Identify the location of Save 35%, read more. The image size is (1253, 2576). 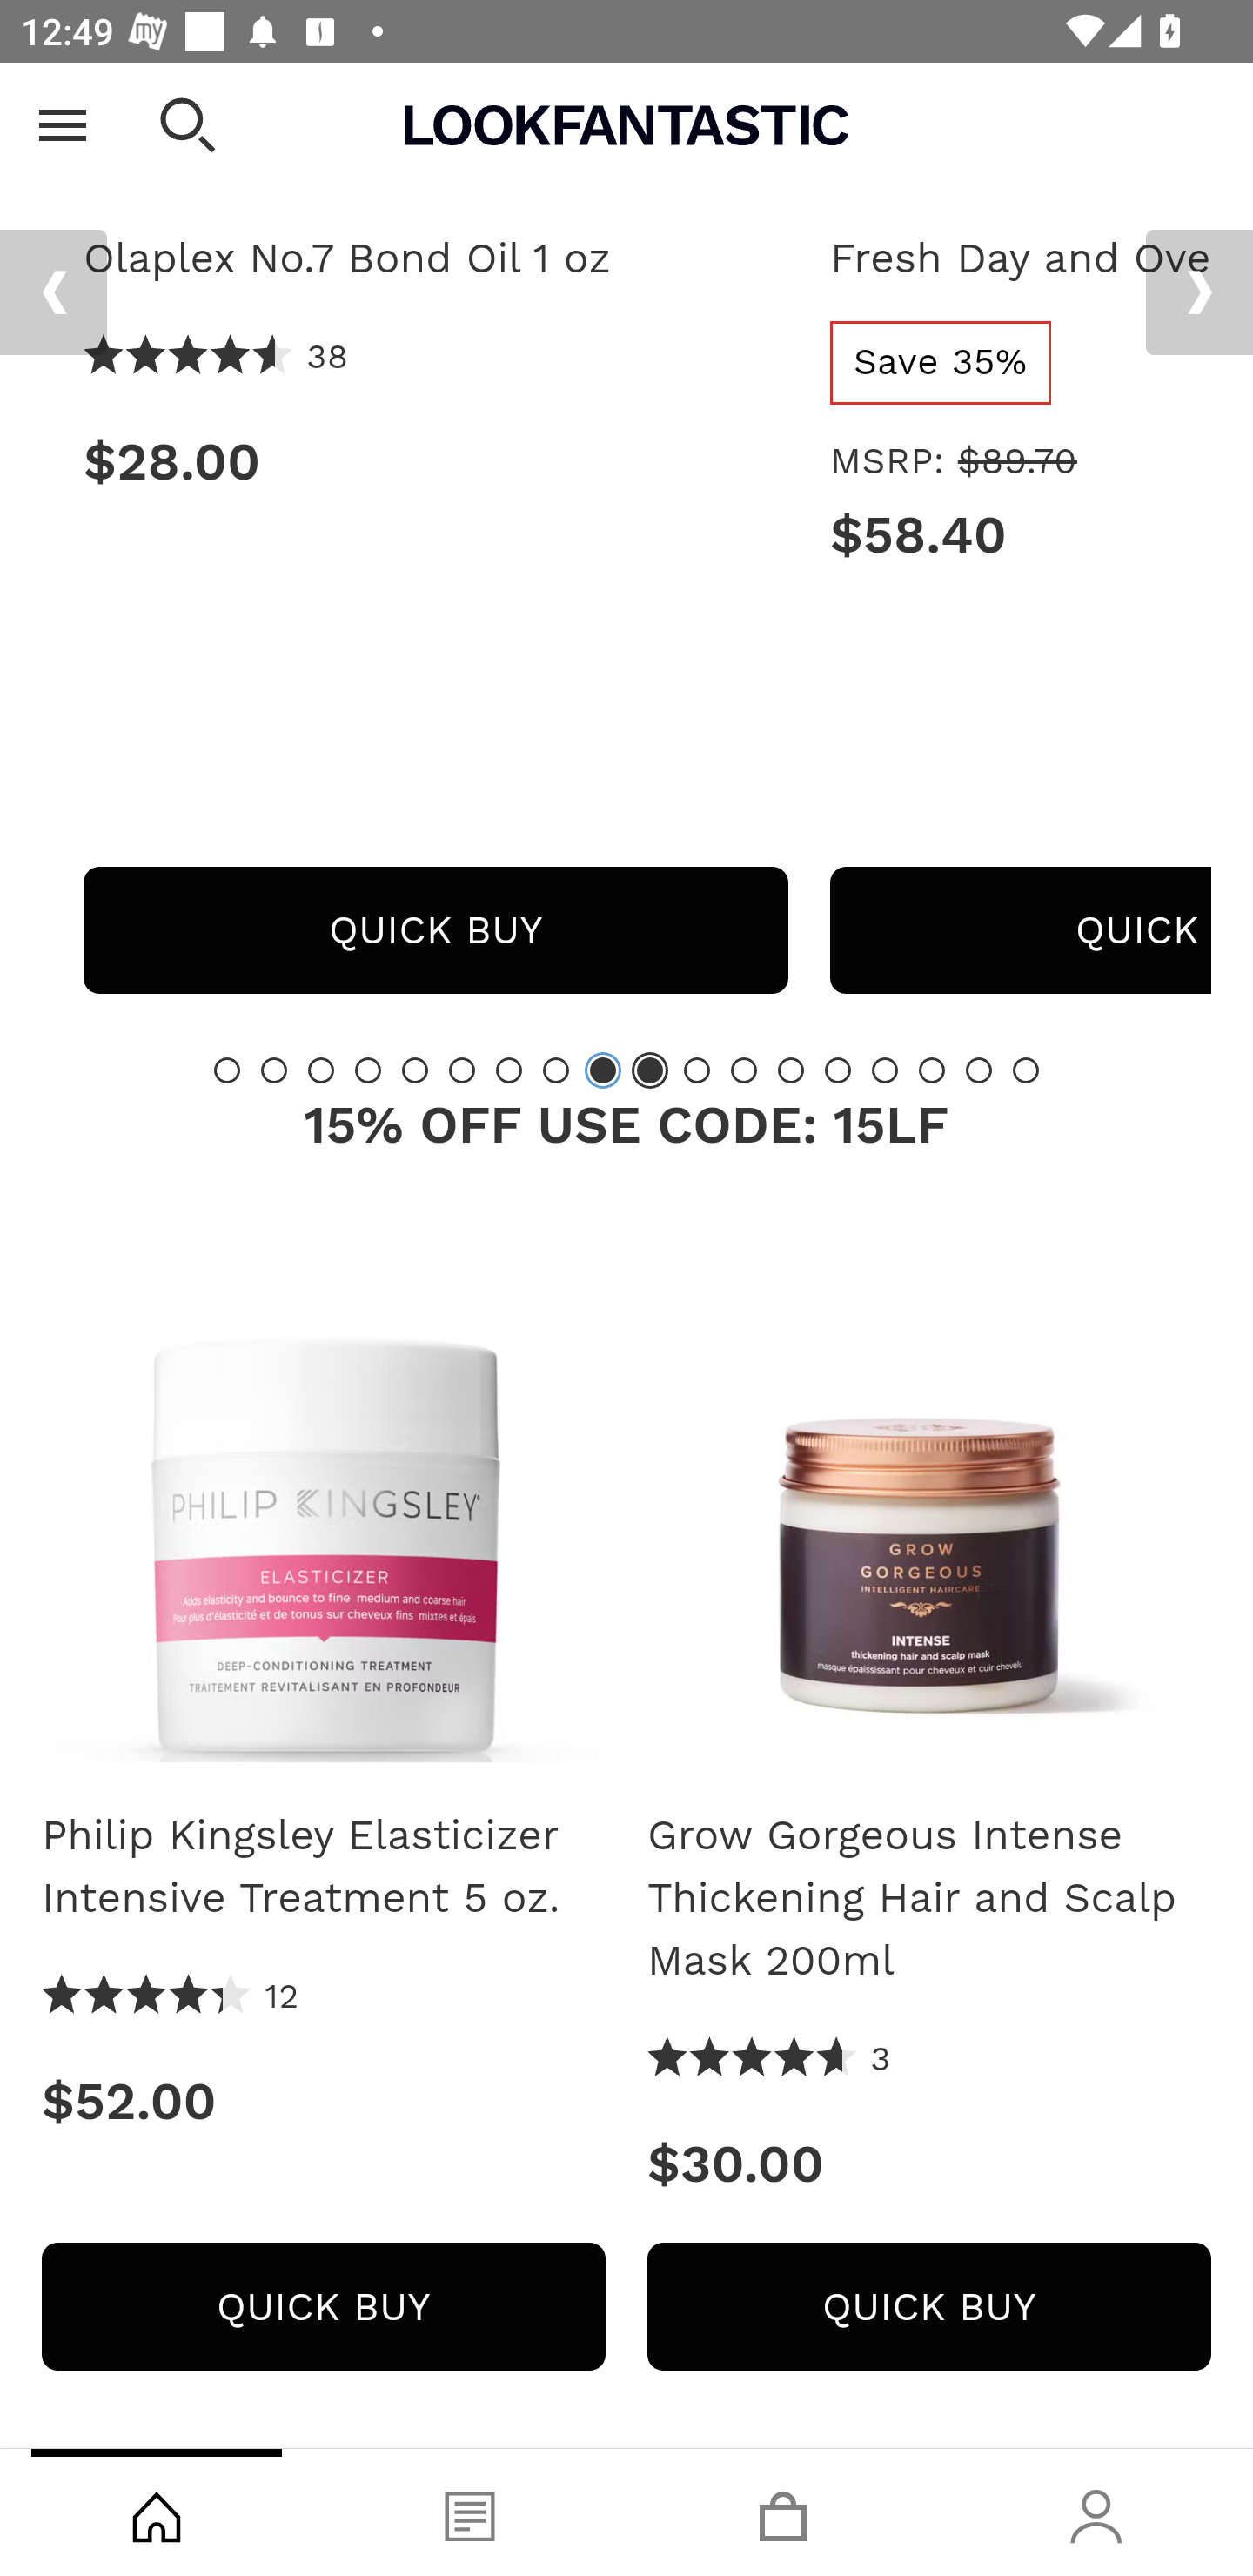
(941, 364).